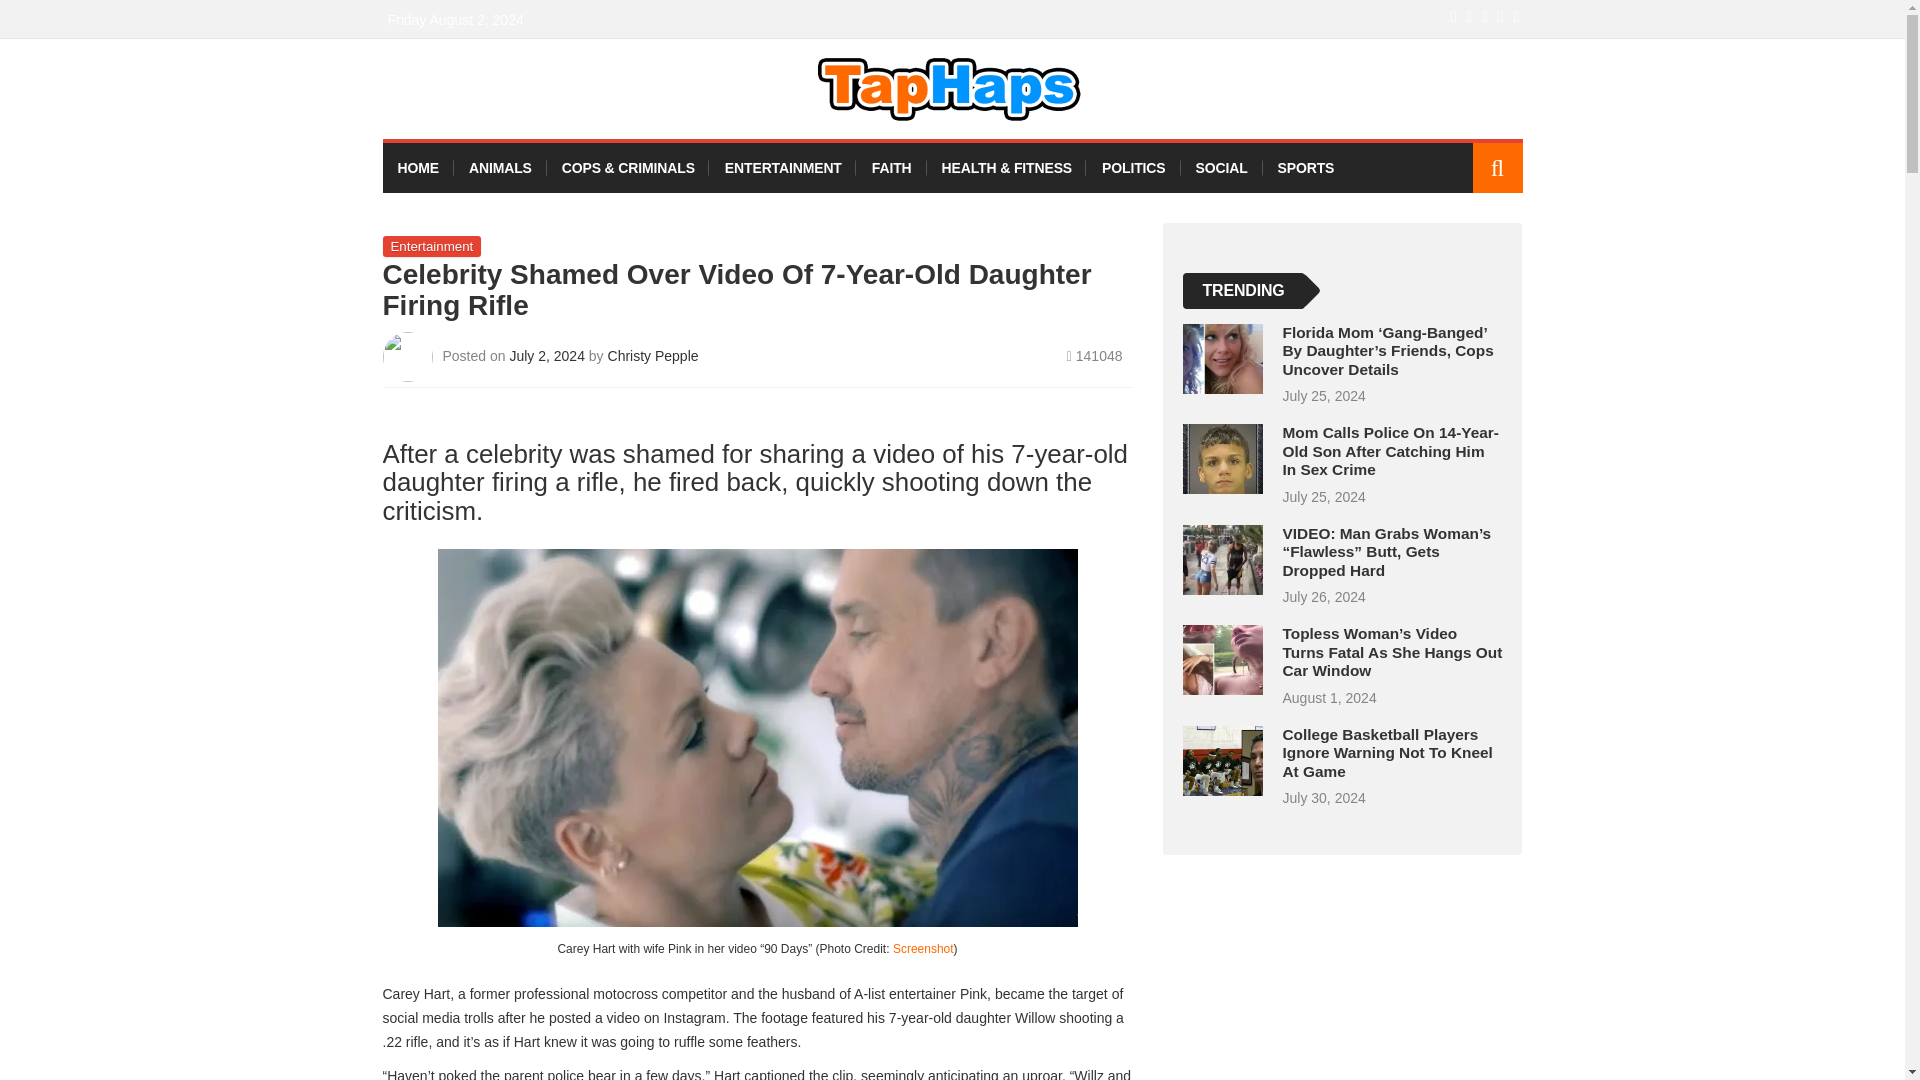 This screenshot has height=1080, width=1920. I want to click on SPORTS, so click(1306, 168).